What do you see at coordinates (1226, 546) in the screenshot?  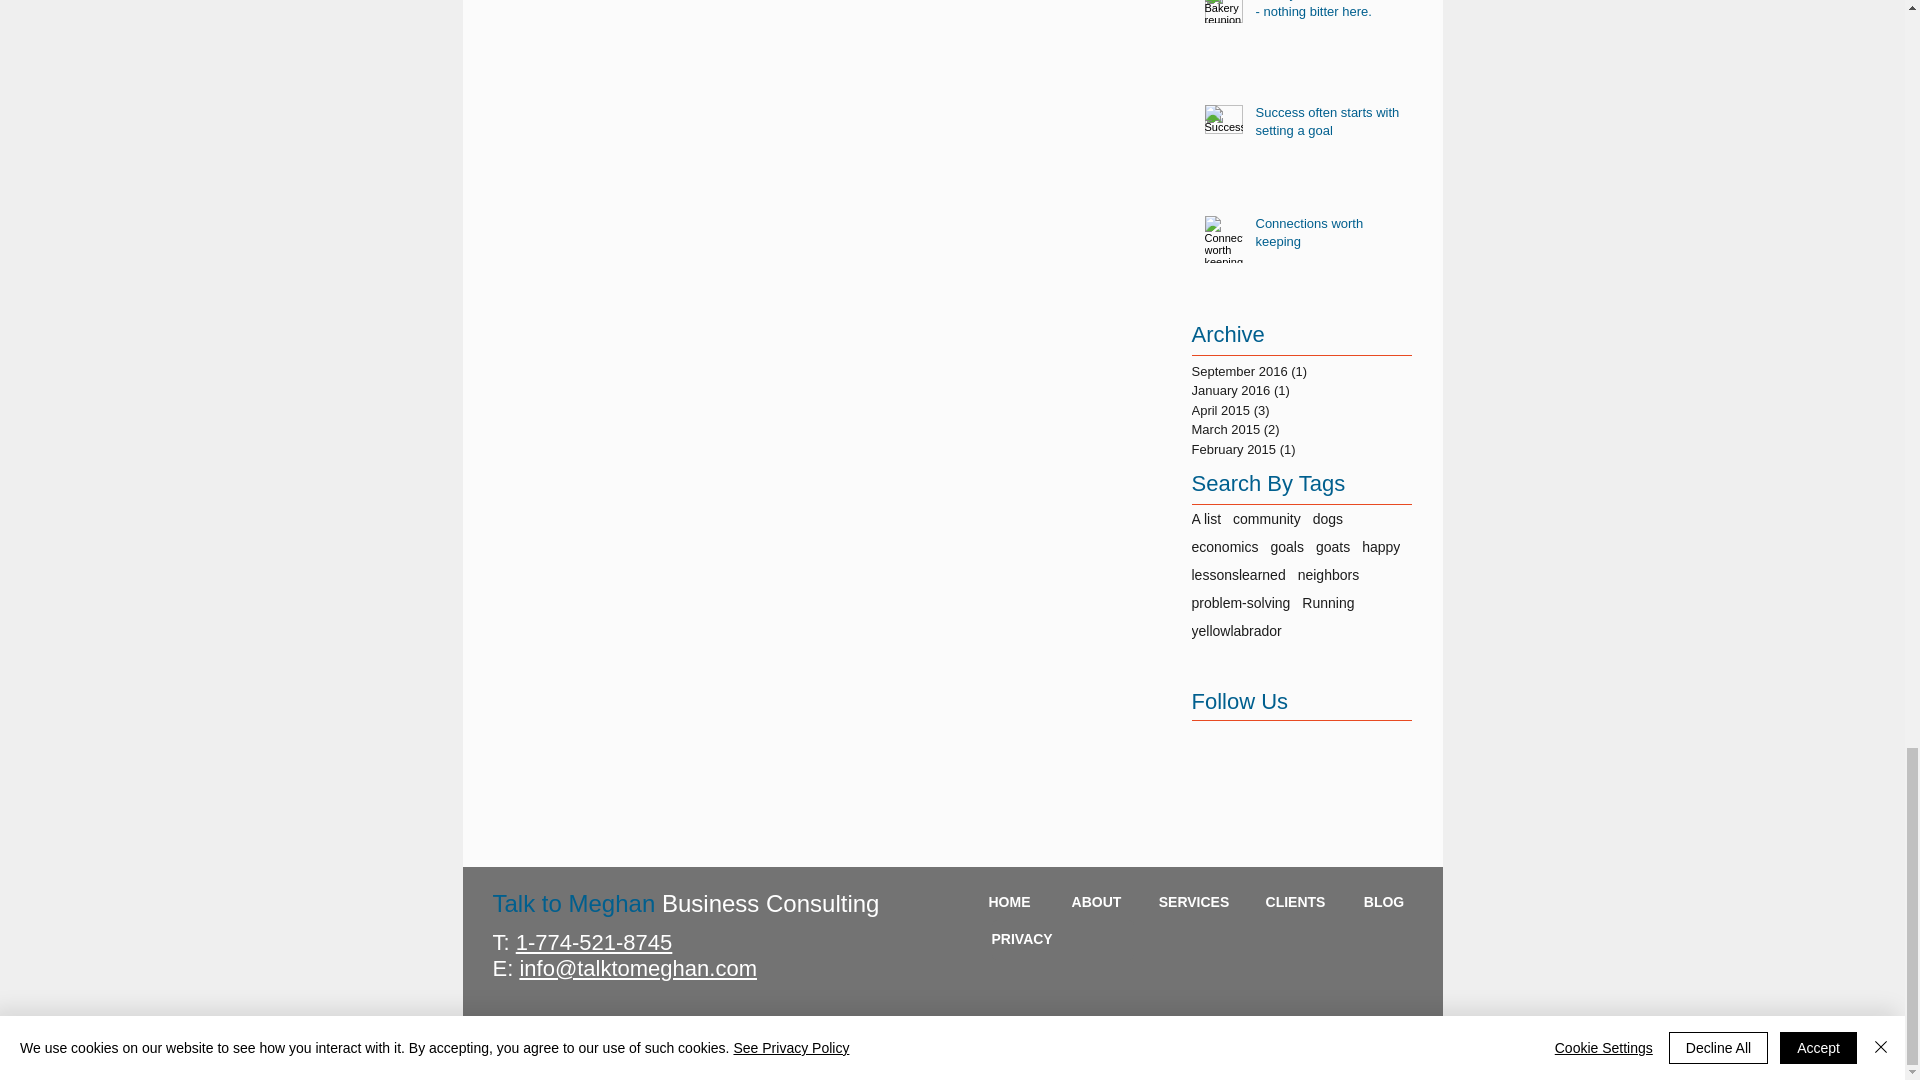 I see `economics` at bounding box center [1226, 546].